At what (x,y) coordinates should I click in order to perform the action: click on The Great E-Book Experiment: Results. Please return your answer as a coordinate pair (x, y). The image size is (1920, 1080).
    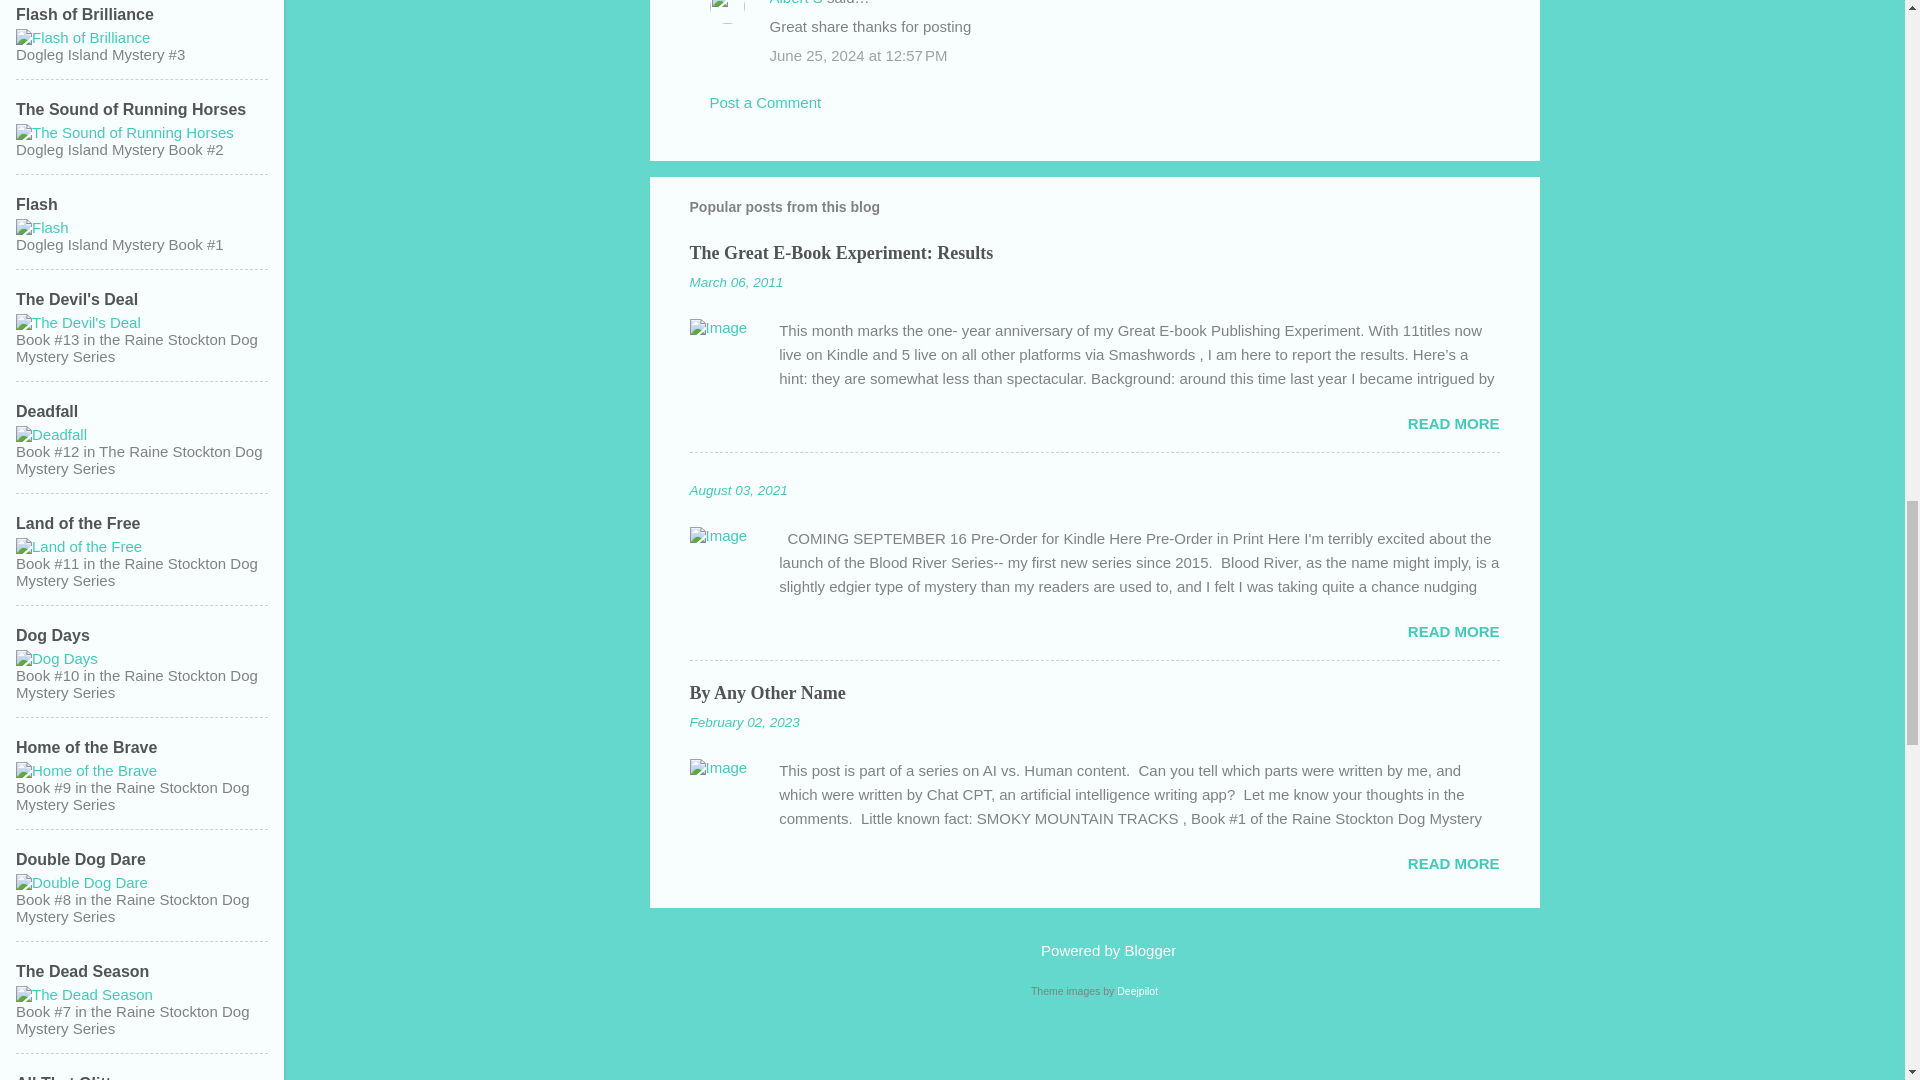
    Looking at the image, I should click on (842, 253).